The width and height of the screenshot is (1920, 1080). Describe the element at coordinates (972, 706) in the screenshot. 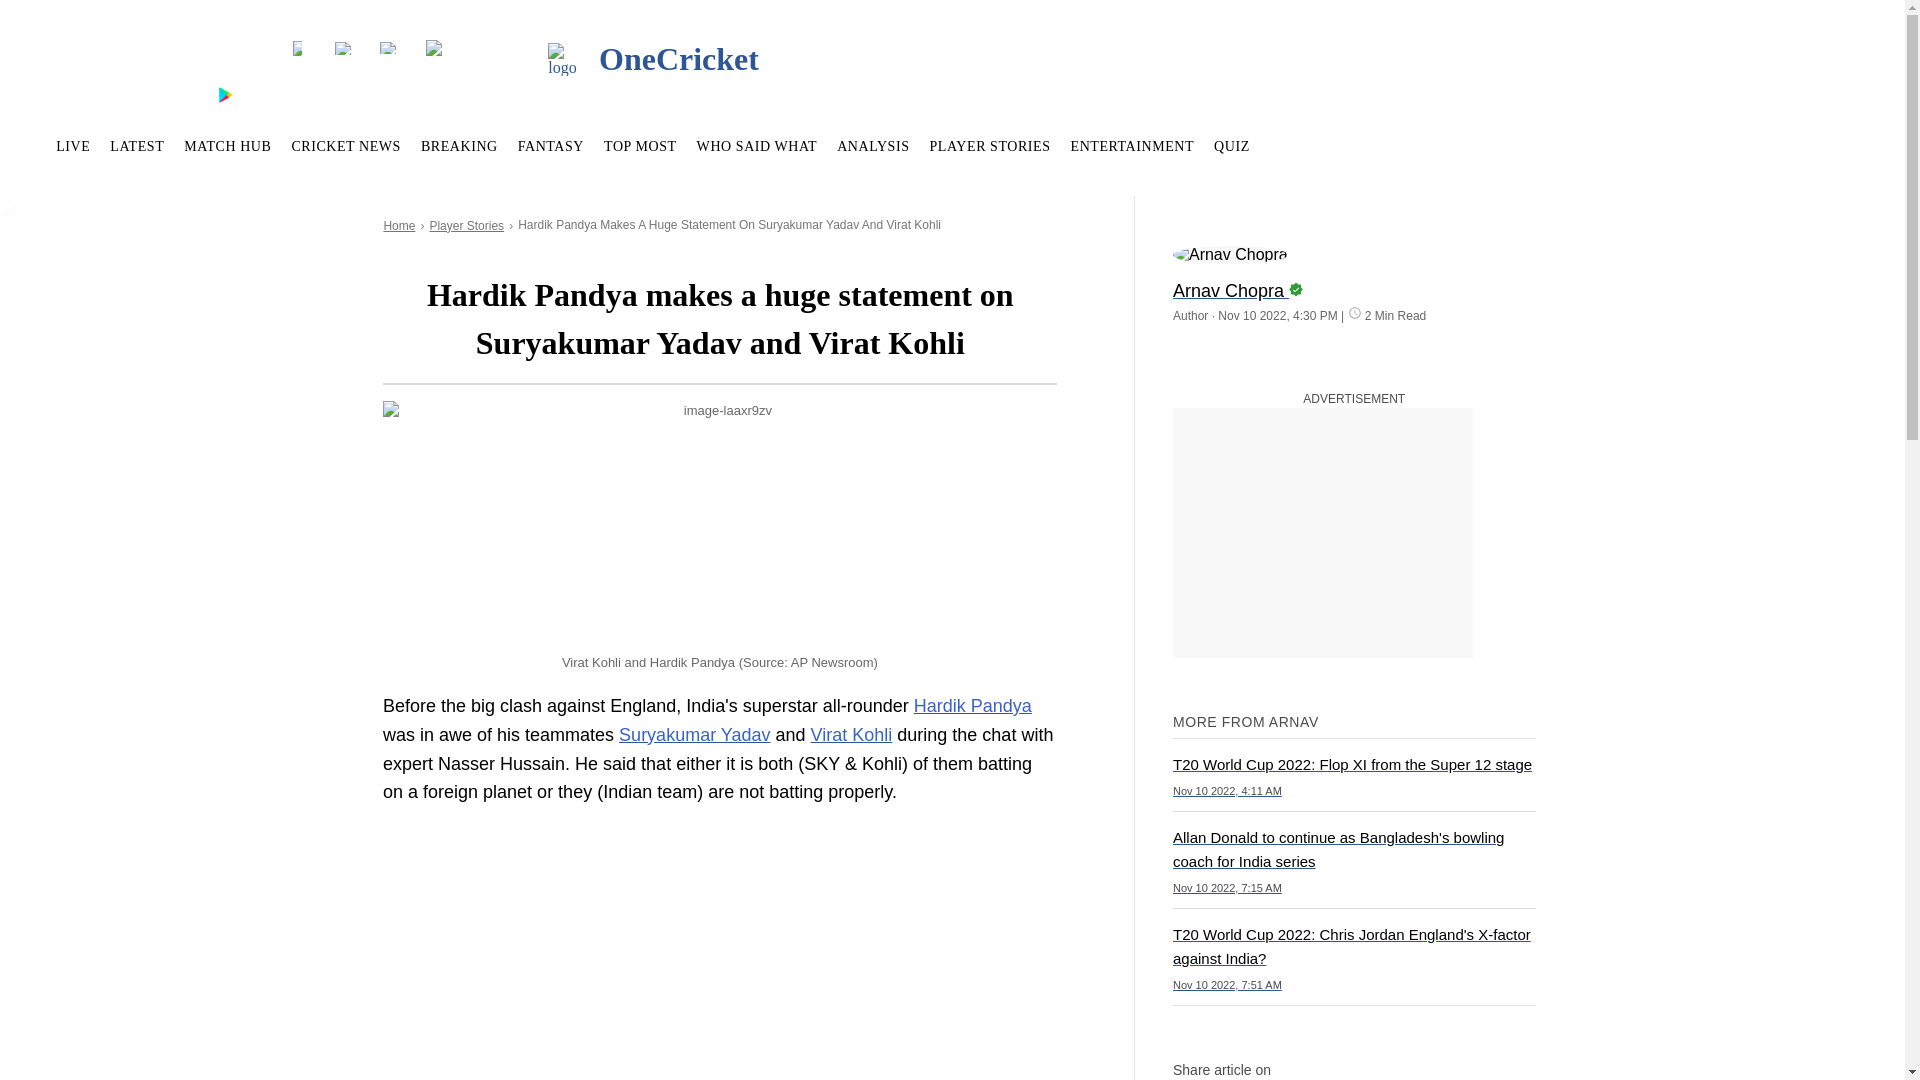

I see `Hardik Pandya` at that location.